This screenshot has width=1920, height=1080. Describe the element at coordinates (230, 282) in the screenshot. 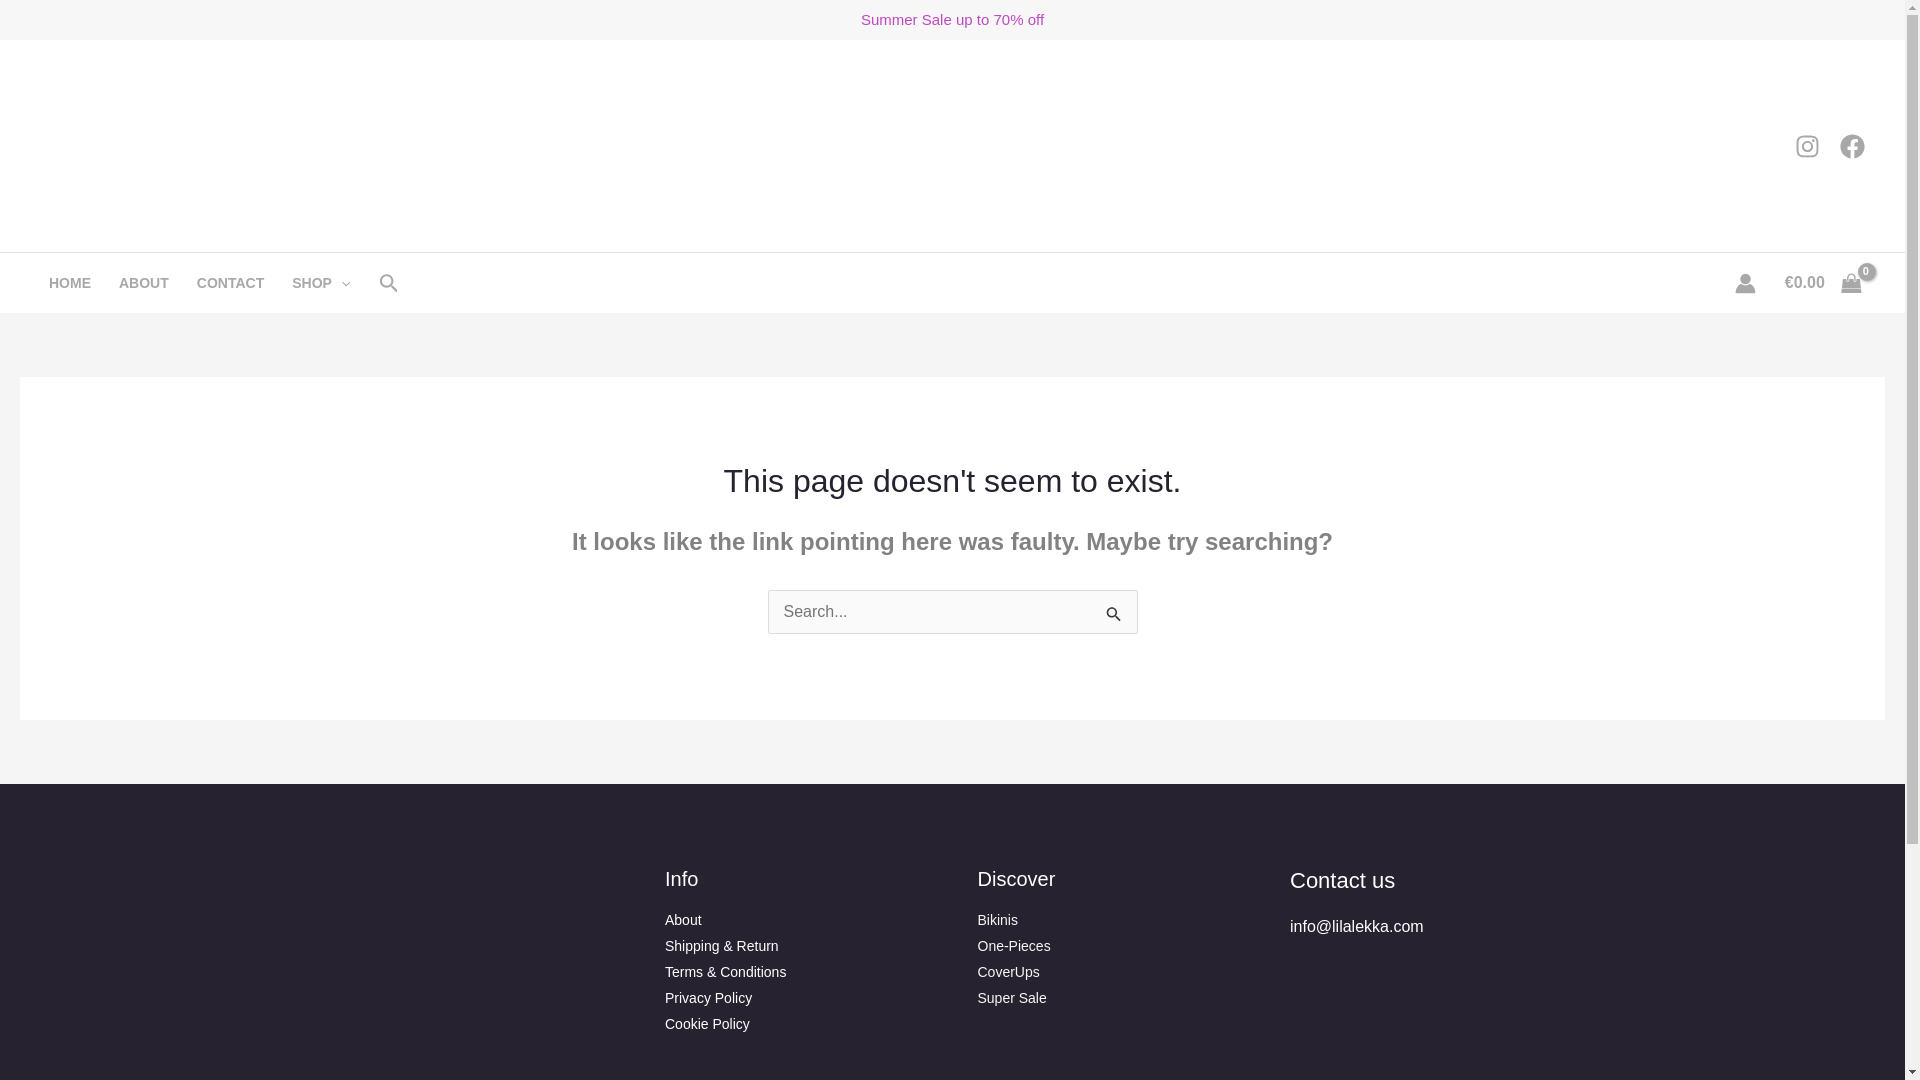

I see `CONTACT` at that location.